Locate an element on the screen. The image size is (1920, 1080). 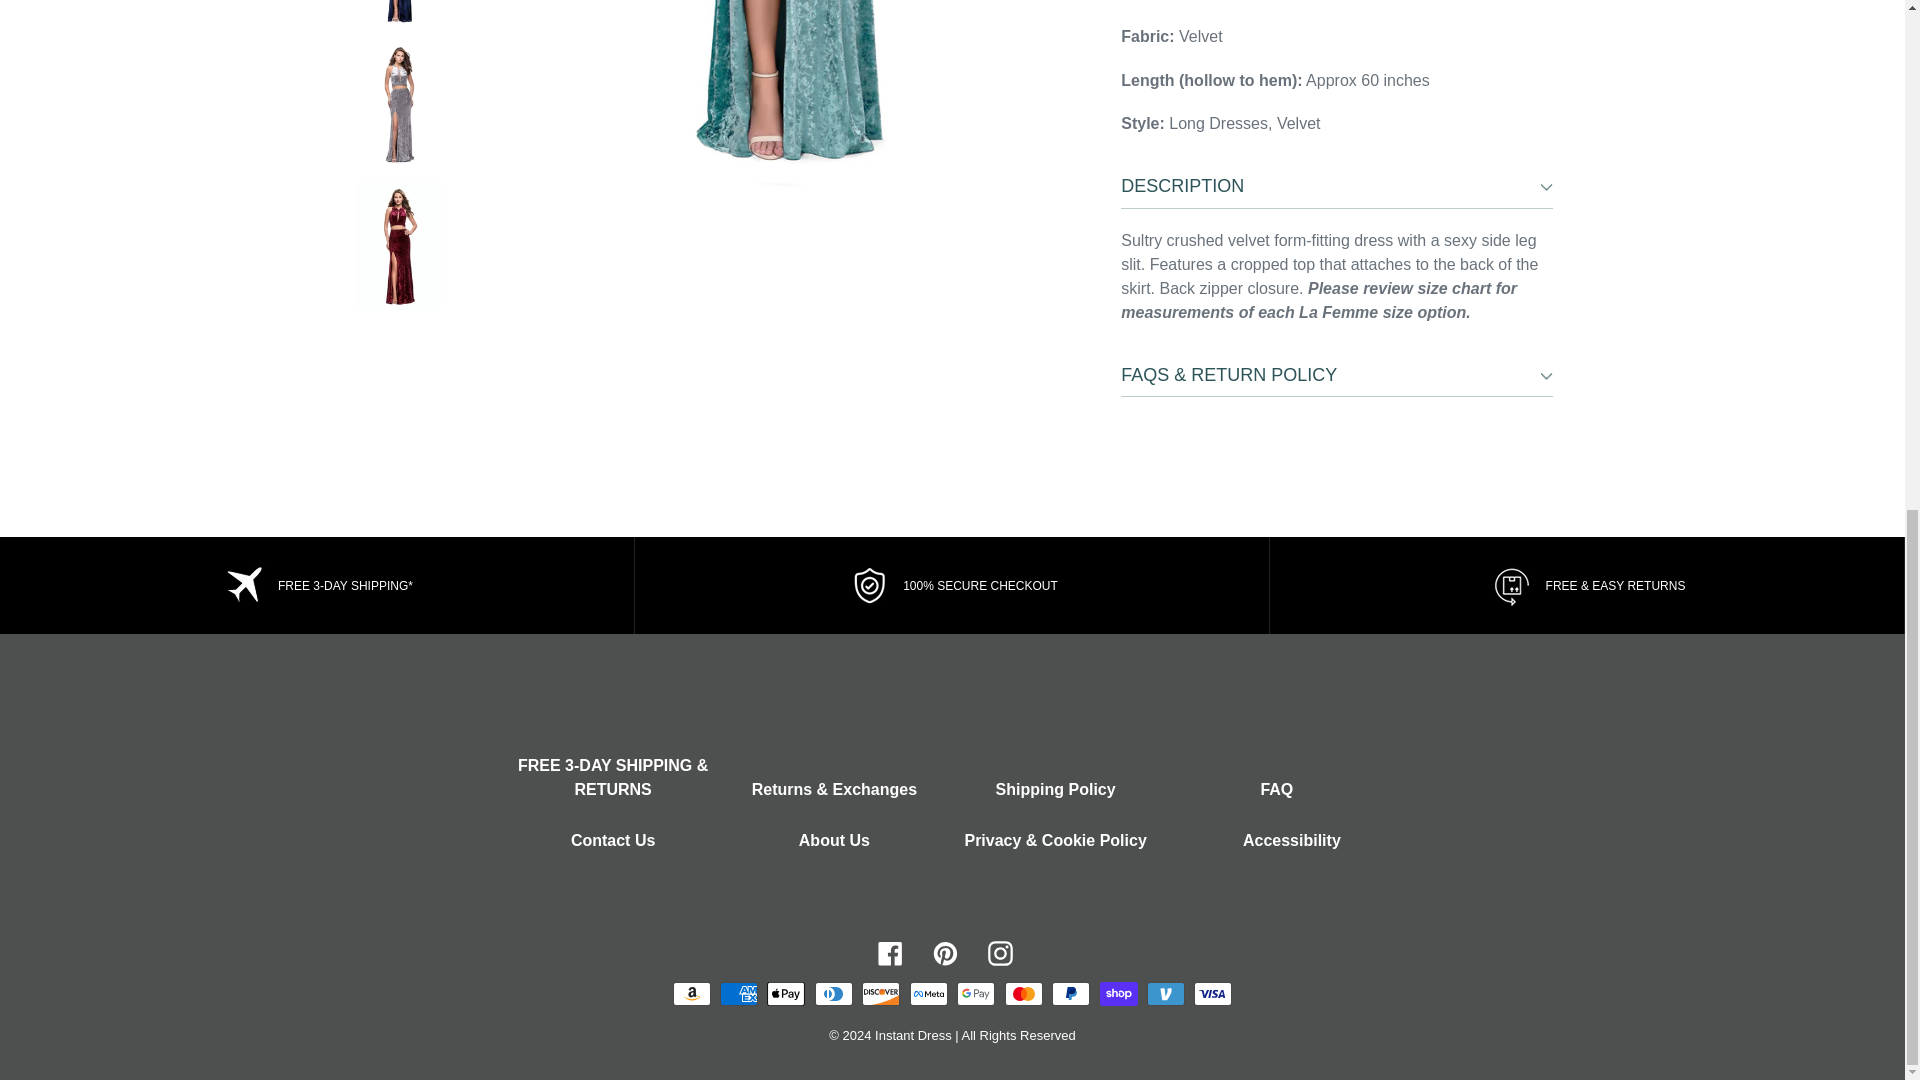
Facebook is located at coordinates (890, 952).